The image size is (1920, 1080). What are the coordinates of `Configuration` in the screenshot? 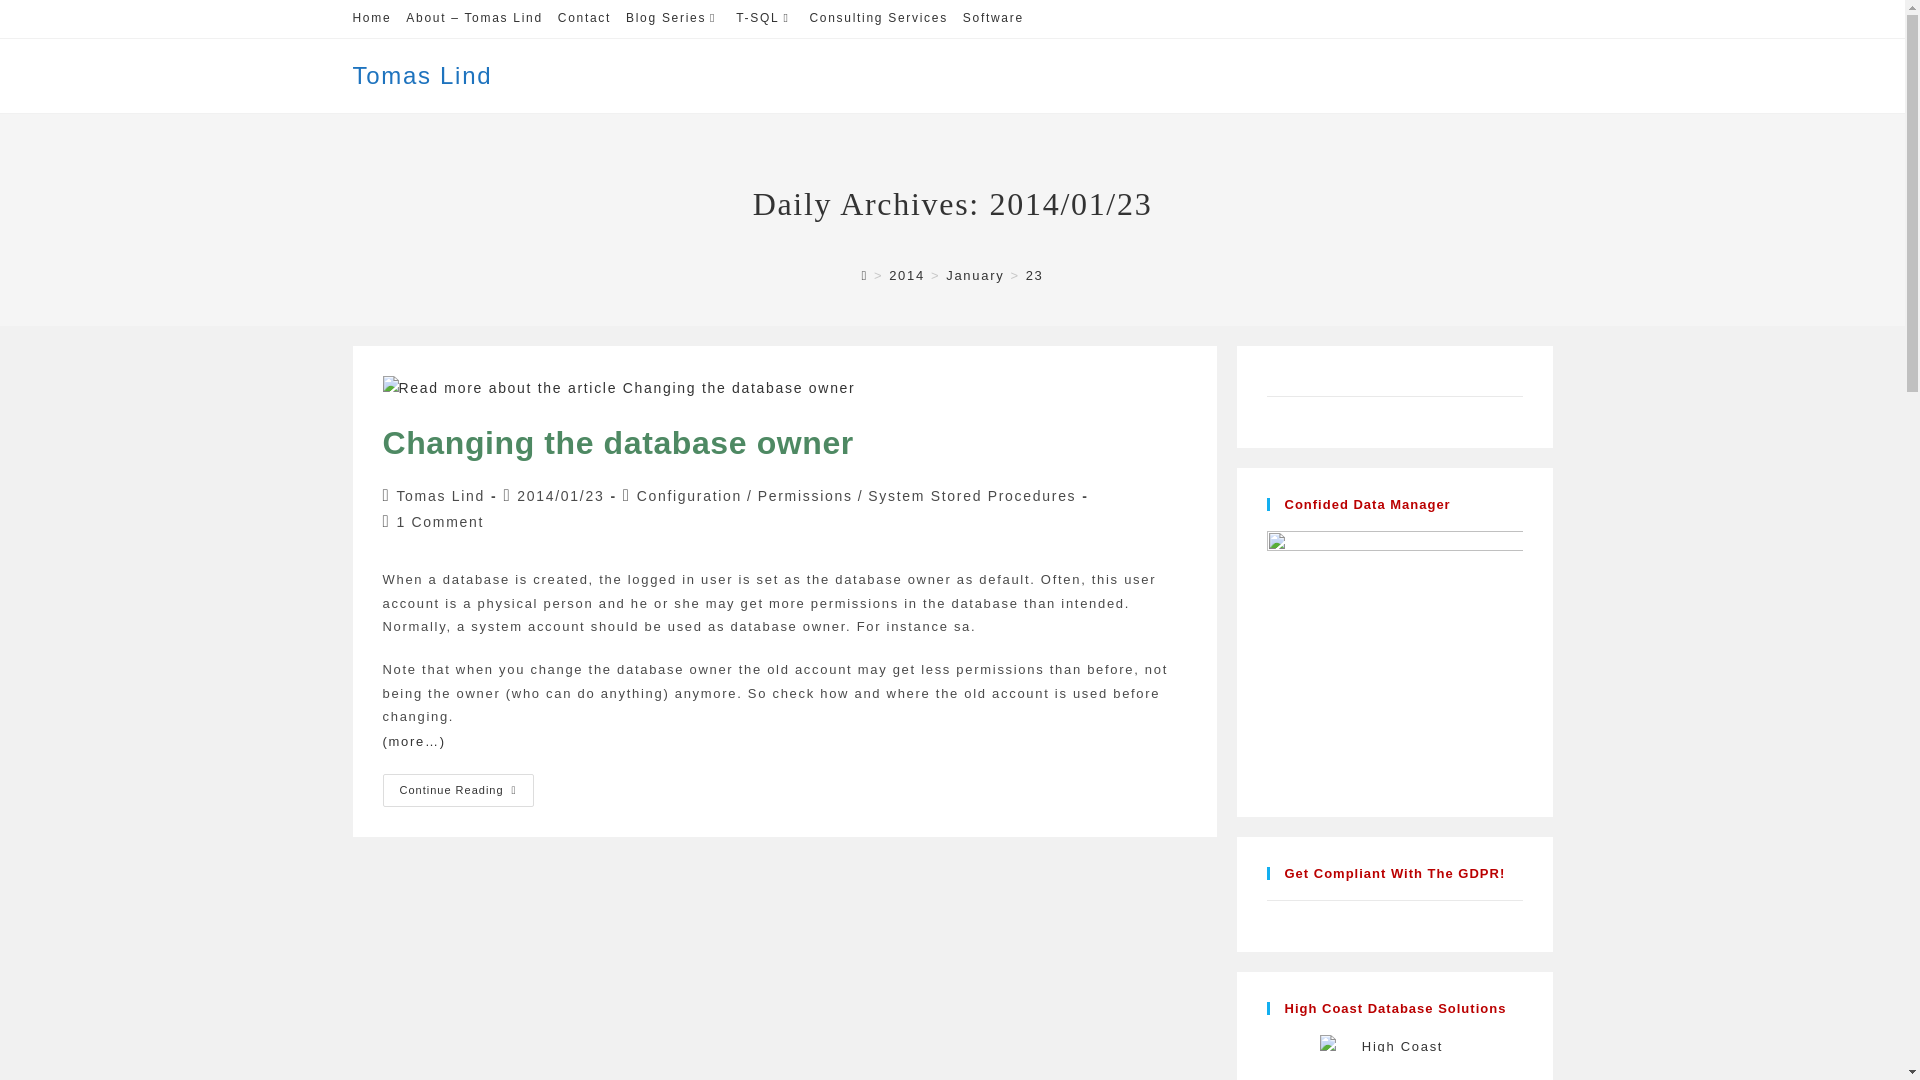 It's located at (689, 496).